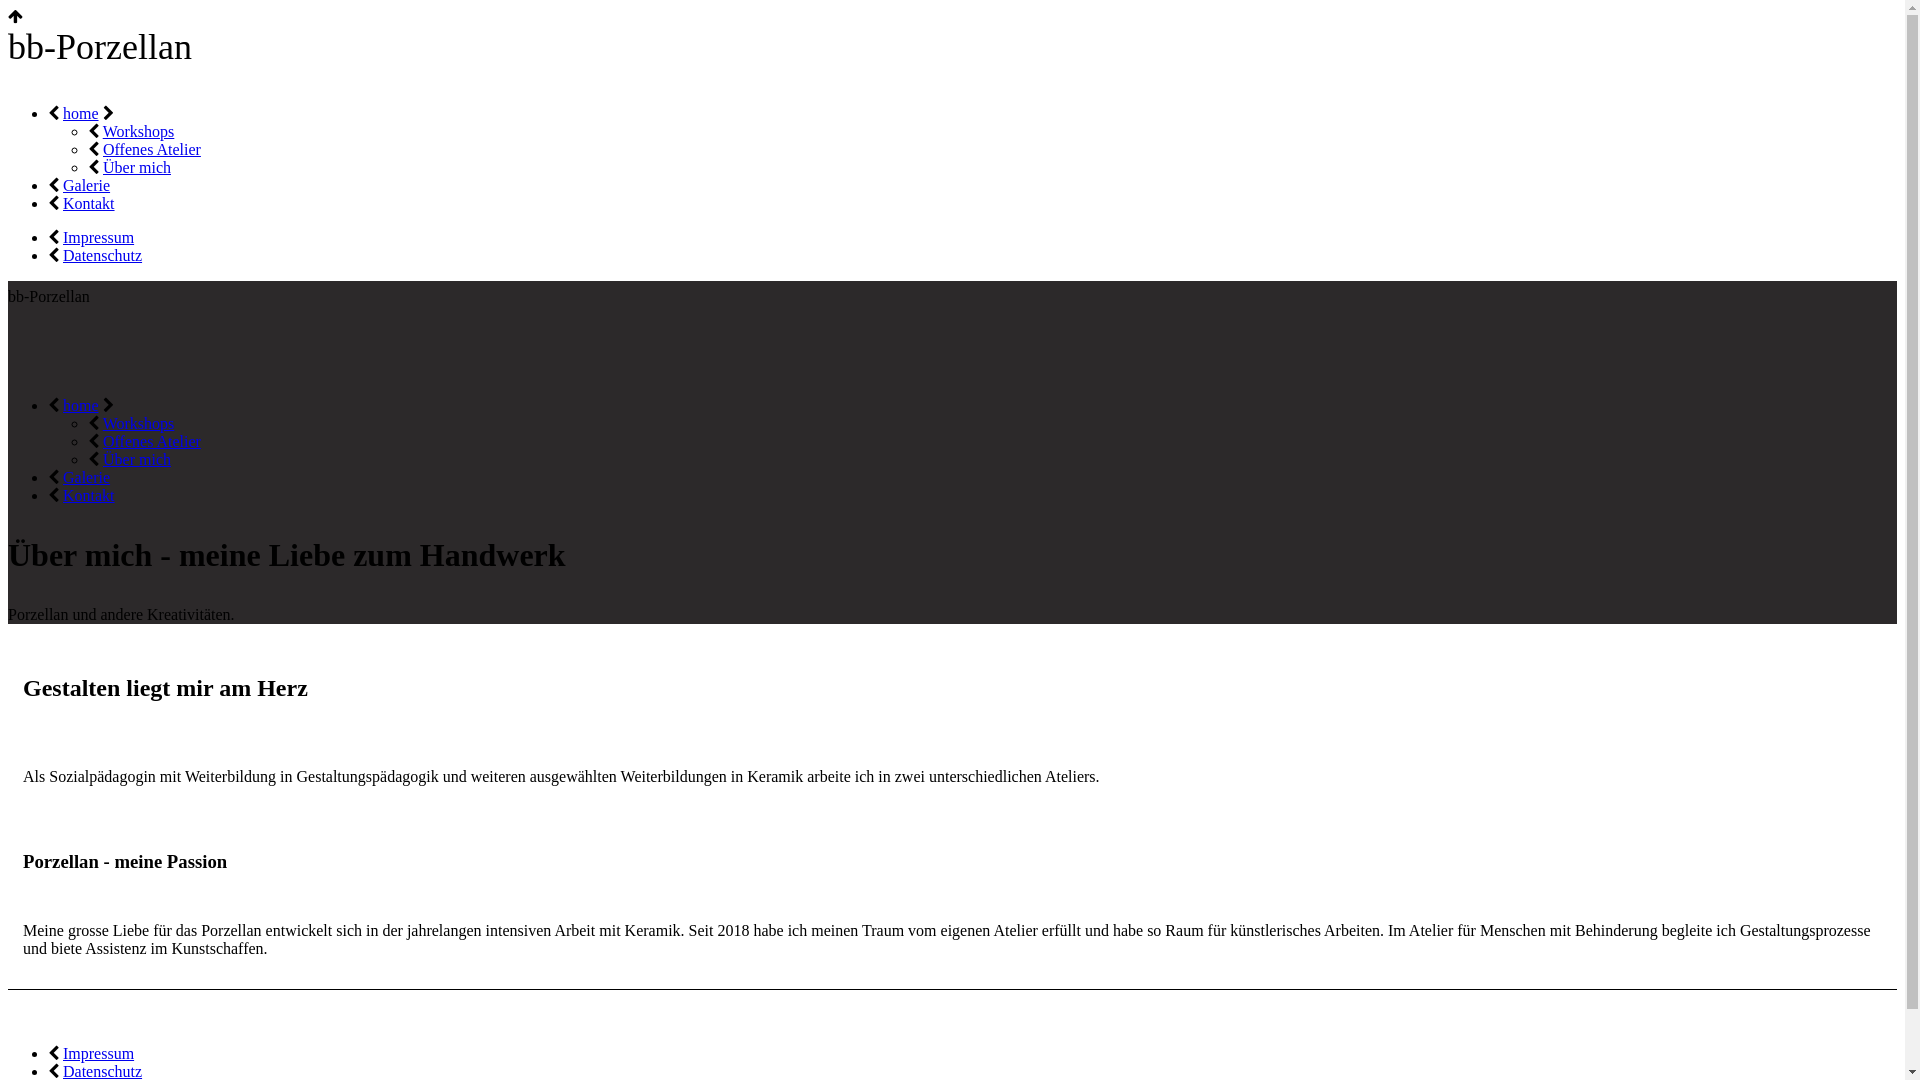 Image resolution: width=1920 pixels, height=1080 pixels. I want to click on Workshops, so click(139, 424).